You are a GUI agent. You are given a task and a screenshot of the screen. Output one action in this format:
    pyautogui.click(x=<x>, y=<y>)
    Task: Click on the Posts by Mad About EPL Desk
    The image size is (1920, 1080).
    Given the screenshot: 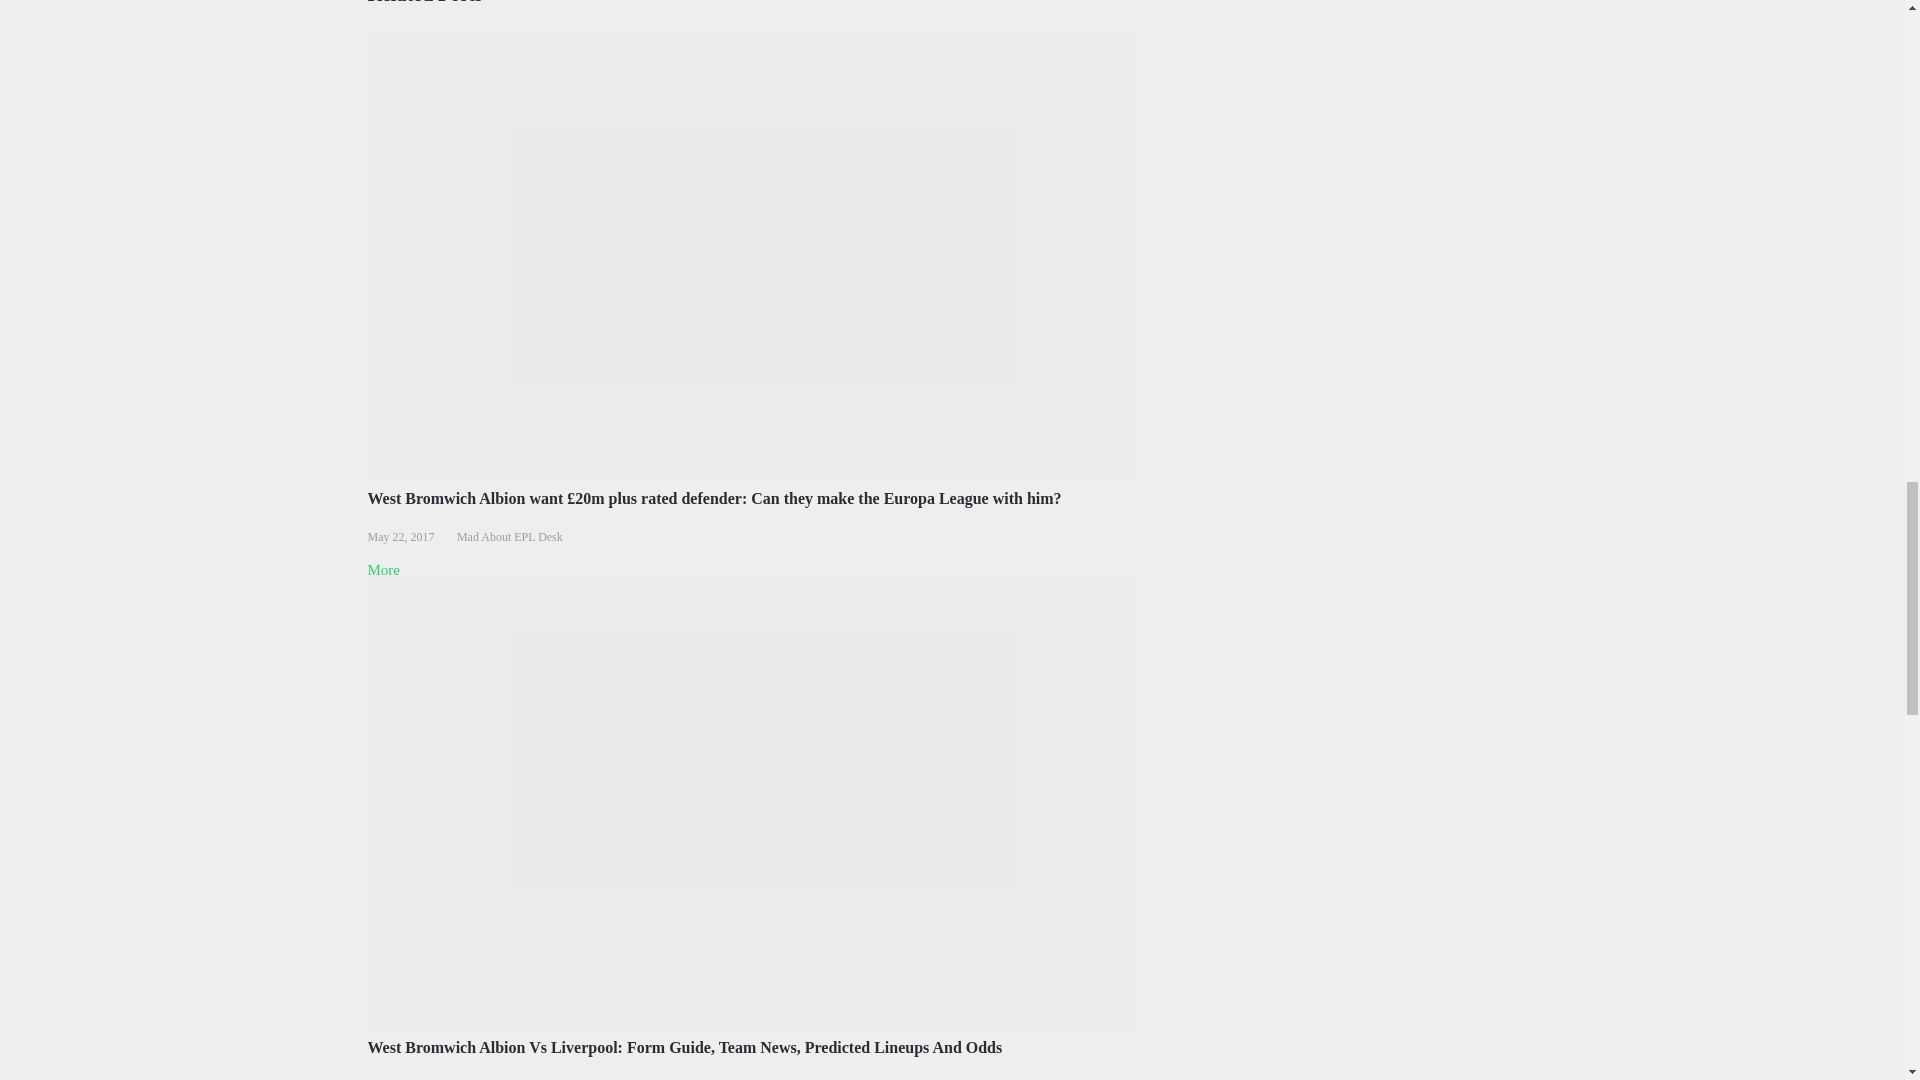 What is the action you would take?
    pyautogui.click(x=509, y=537)
    